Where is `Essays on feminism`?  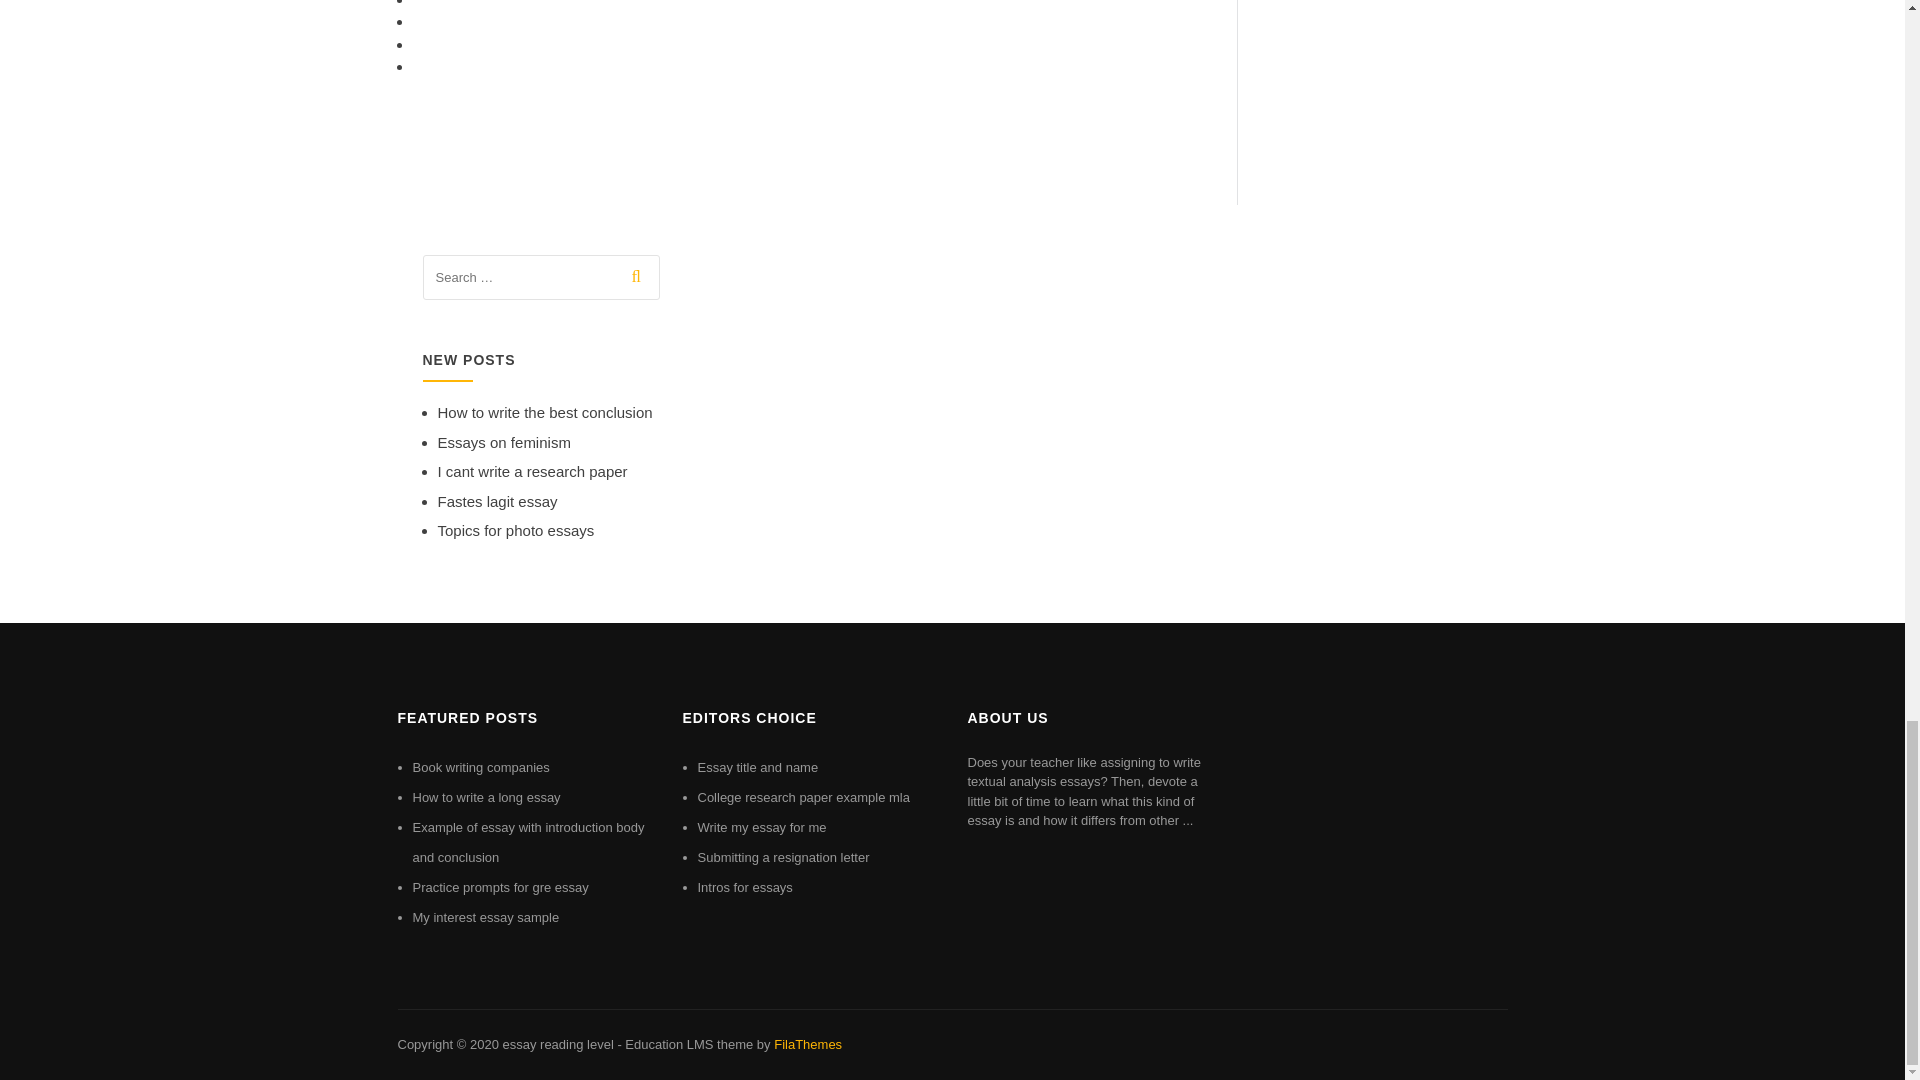 Essays on feminism is located at coordinates (504, 442).